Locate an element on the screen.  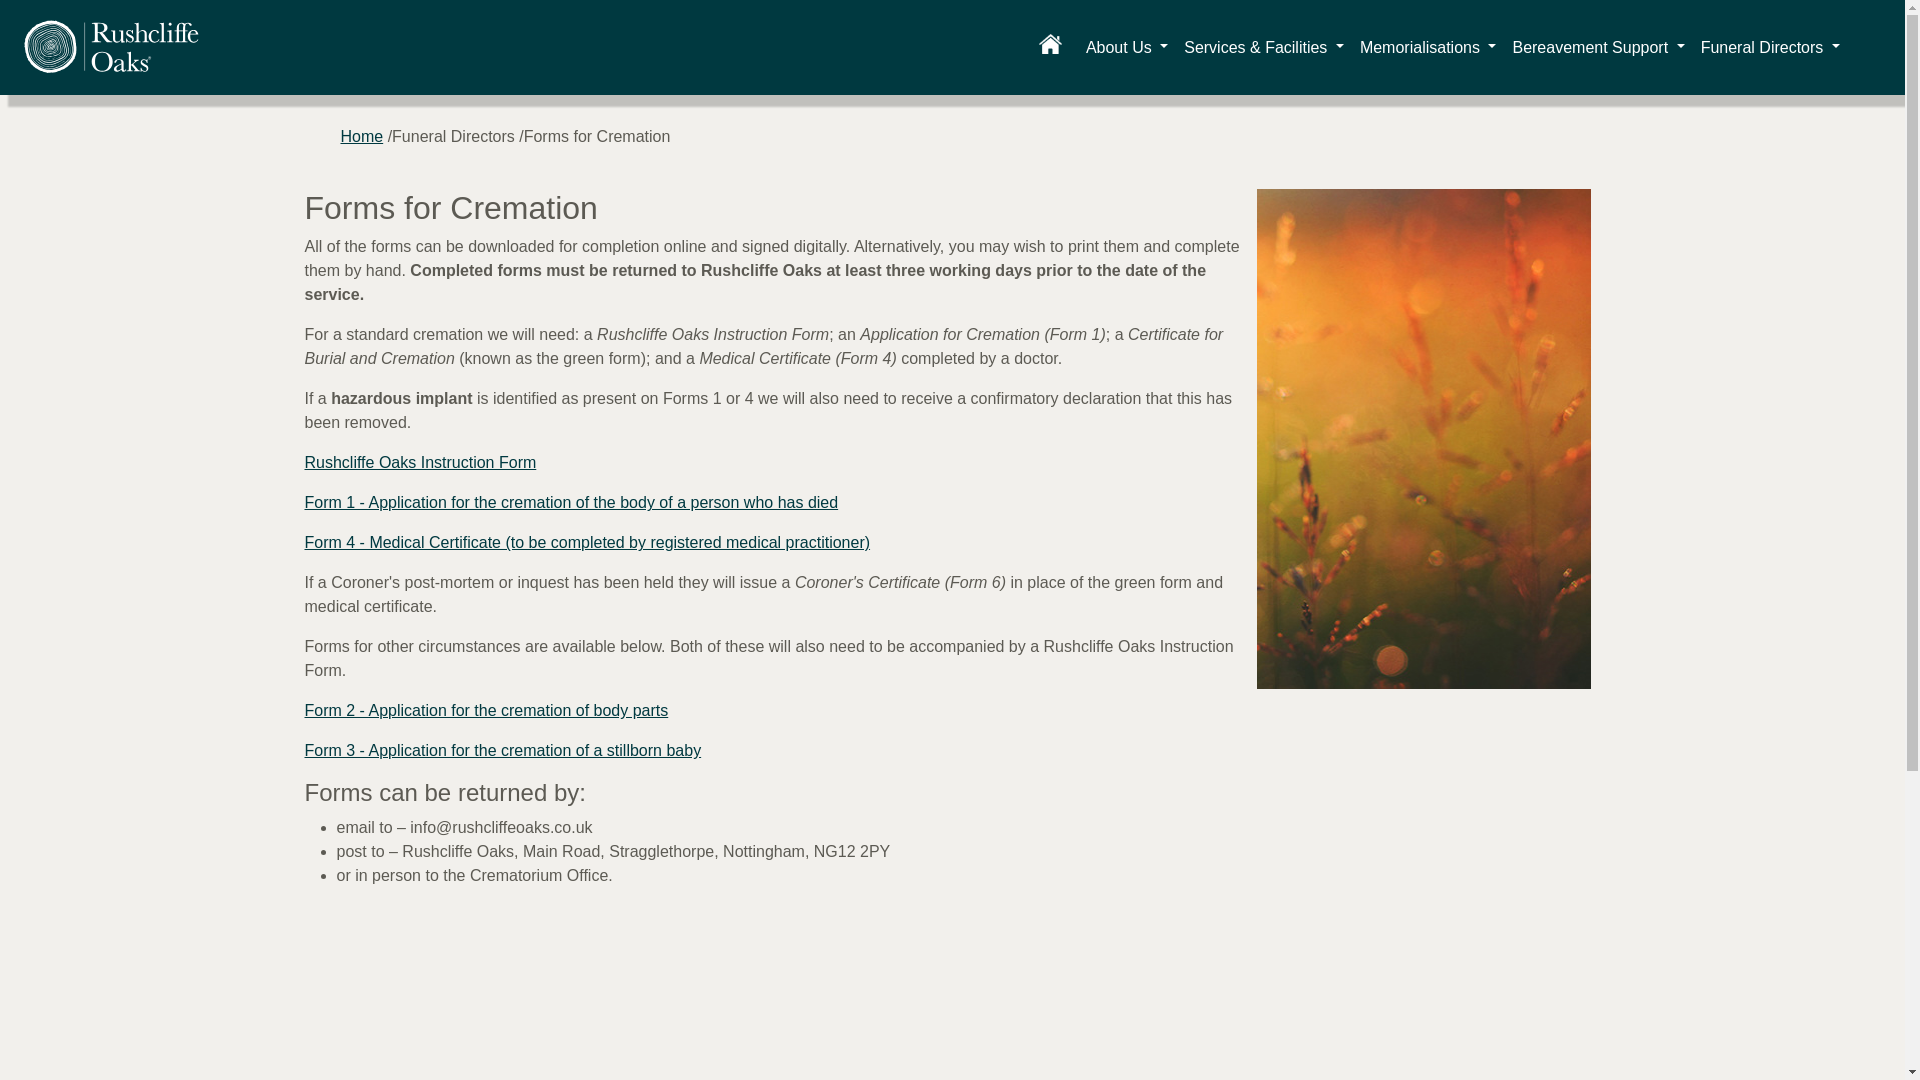
Form 2 - Application for the cremation of body parts is located at coordinates (486, 710).